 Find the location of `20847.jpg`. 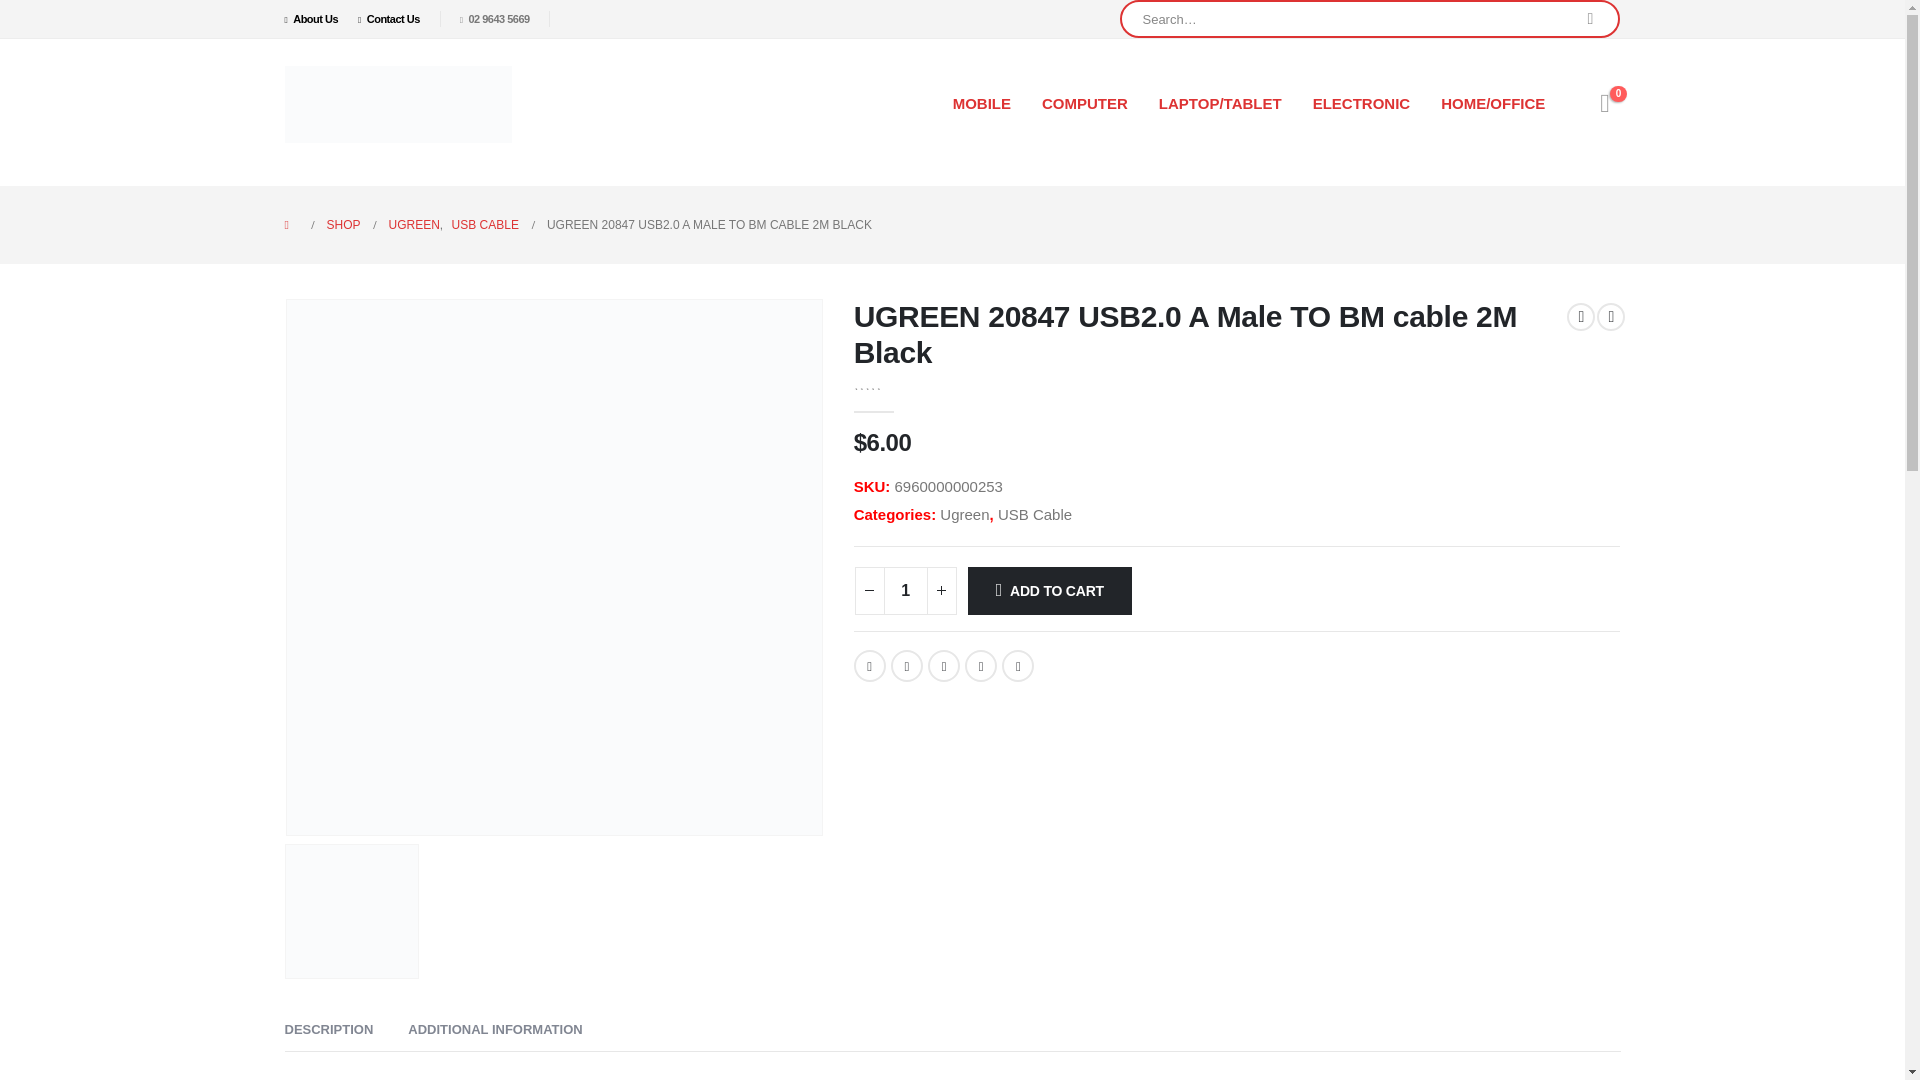

20847.jpg is located at coordinates (352, 911).